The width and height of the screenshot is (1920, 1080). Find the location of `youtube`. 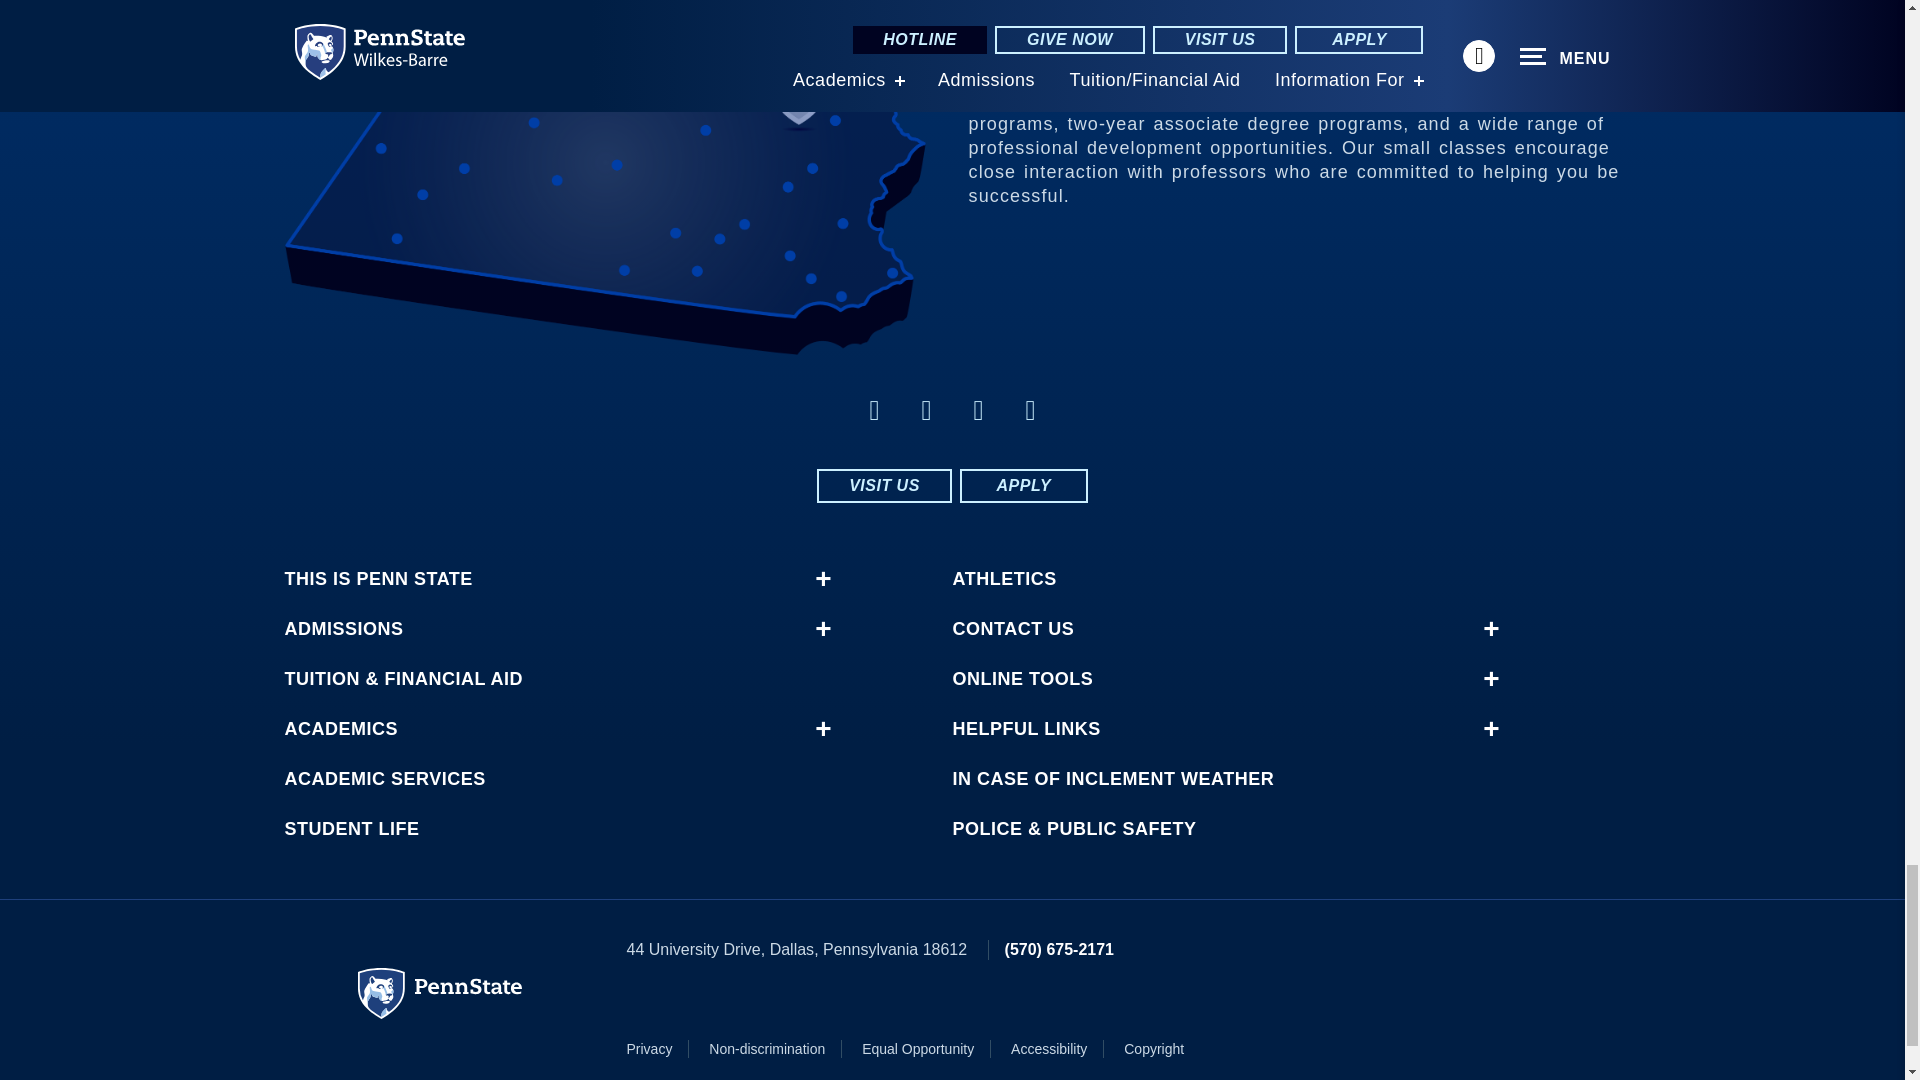

youtube is located at coordinates (978, 410).